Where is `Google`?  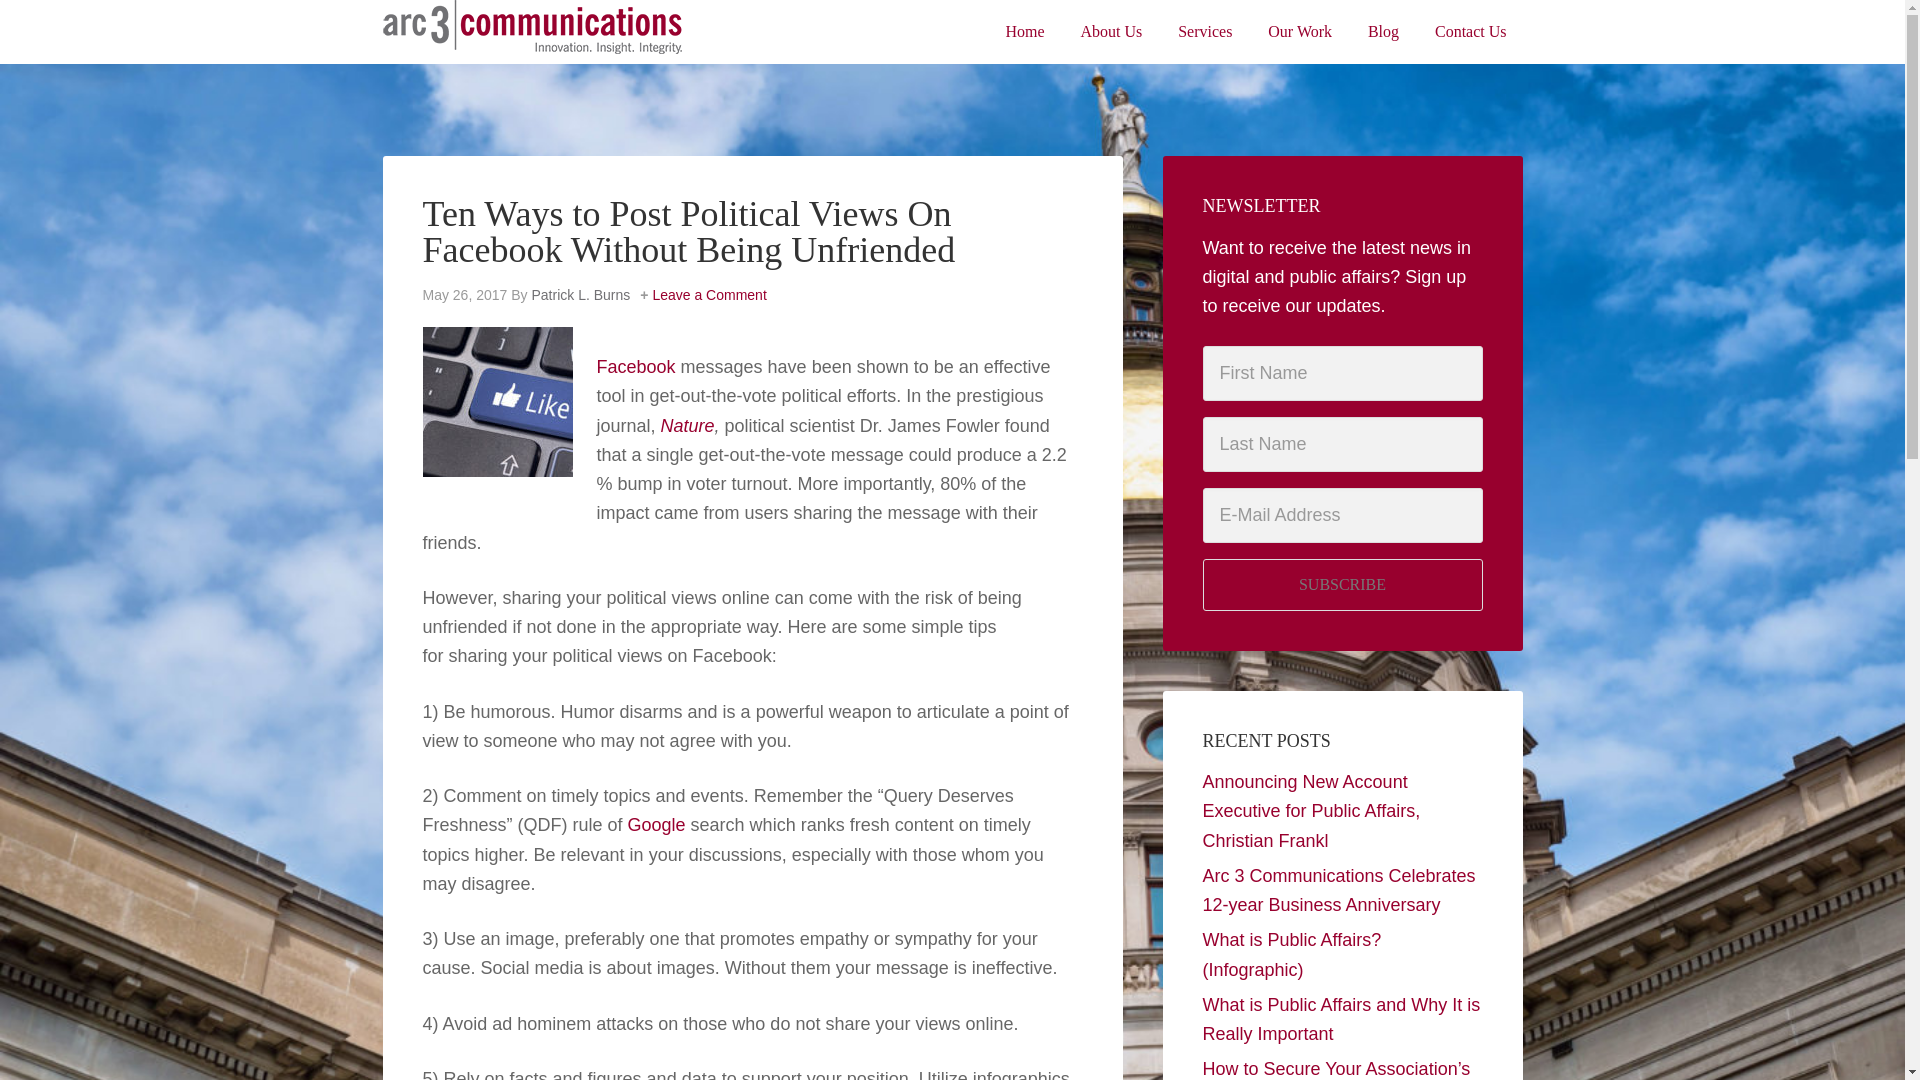 Google is located at coordinates (656, 824).